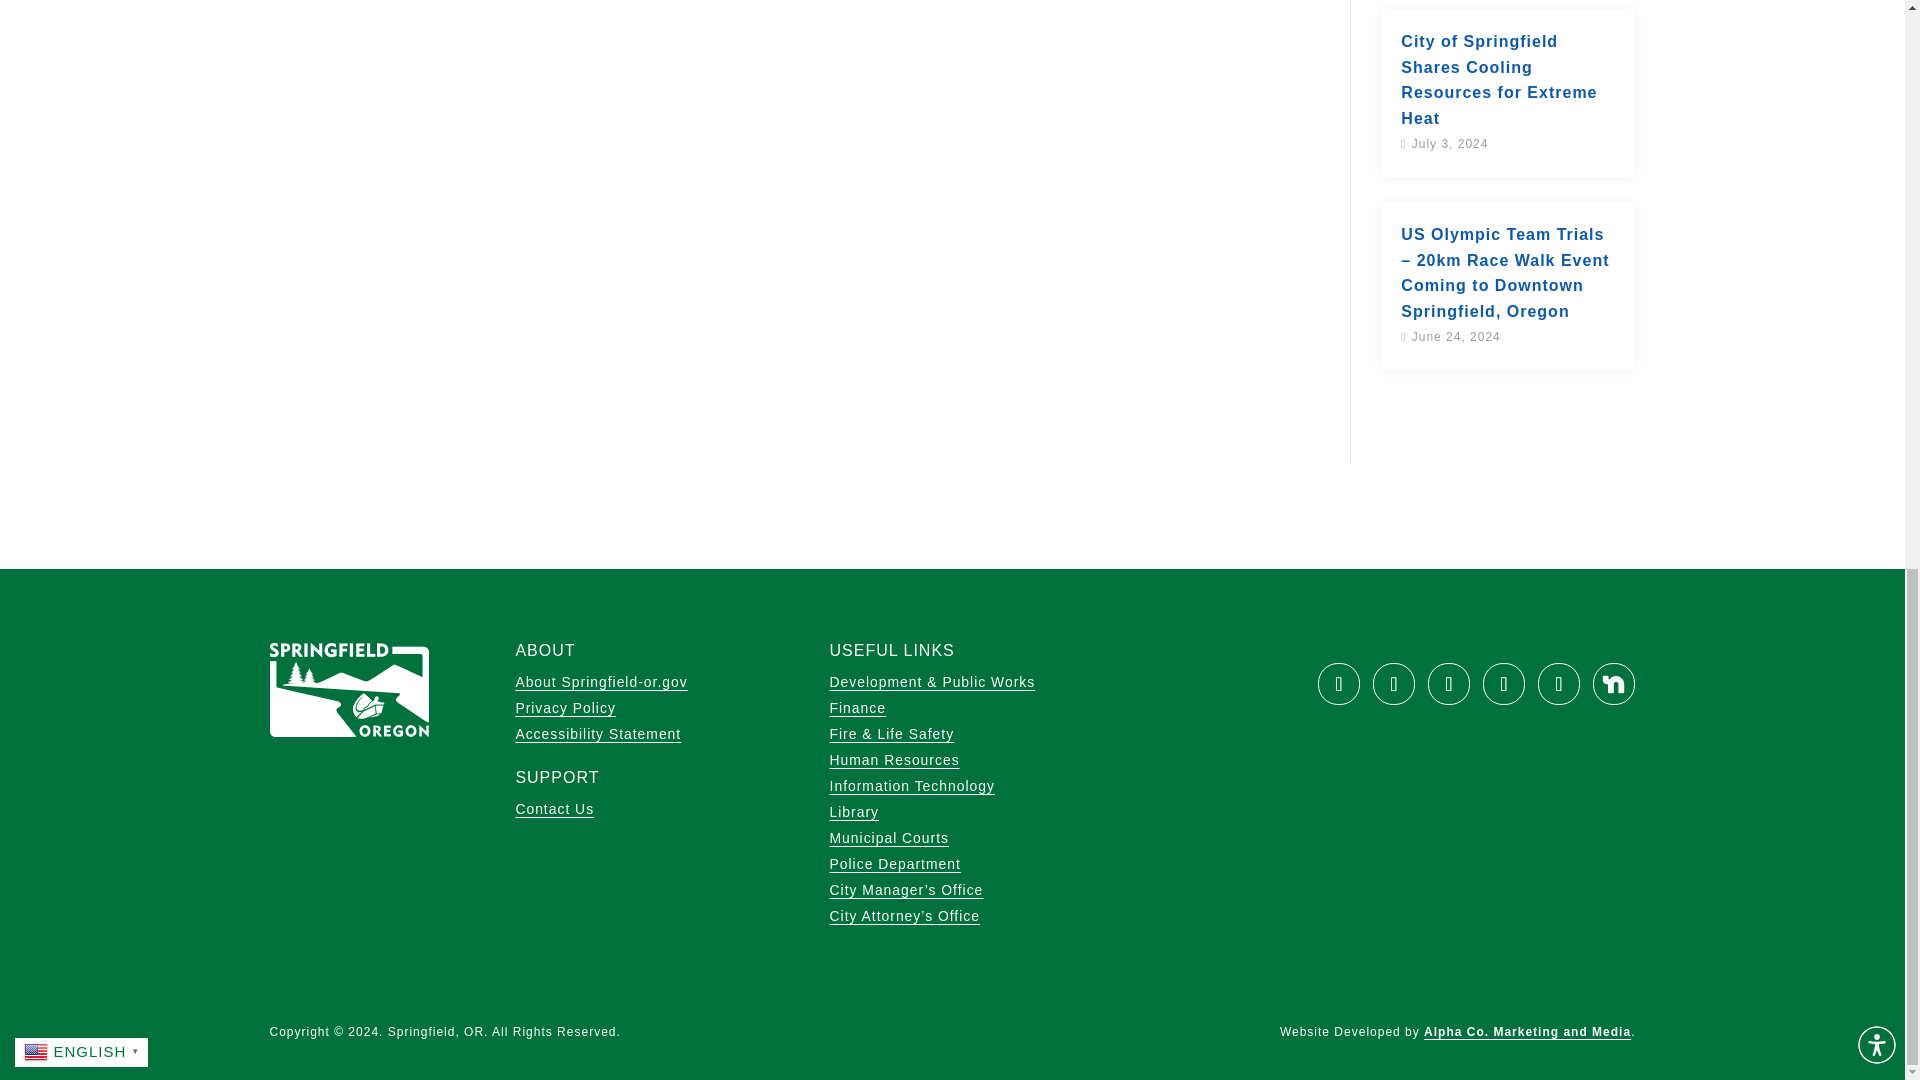 This screenshot has width=1920, height=1080. Describe the element at coordinates (1503, 684) in the screenshot. I see `Follow on Instagram` at that location.